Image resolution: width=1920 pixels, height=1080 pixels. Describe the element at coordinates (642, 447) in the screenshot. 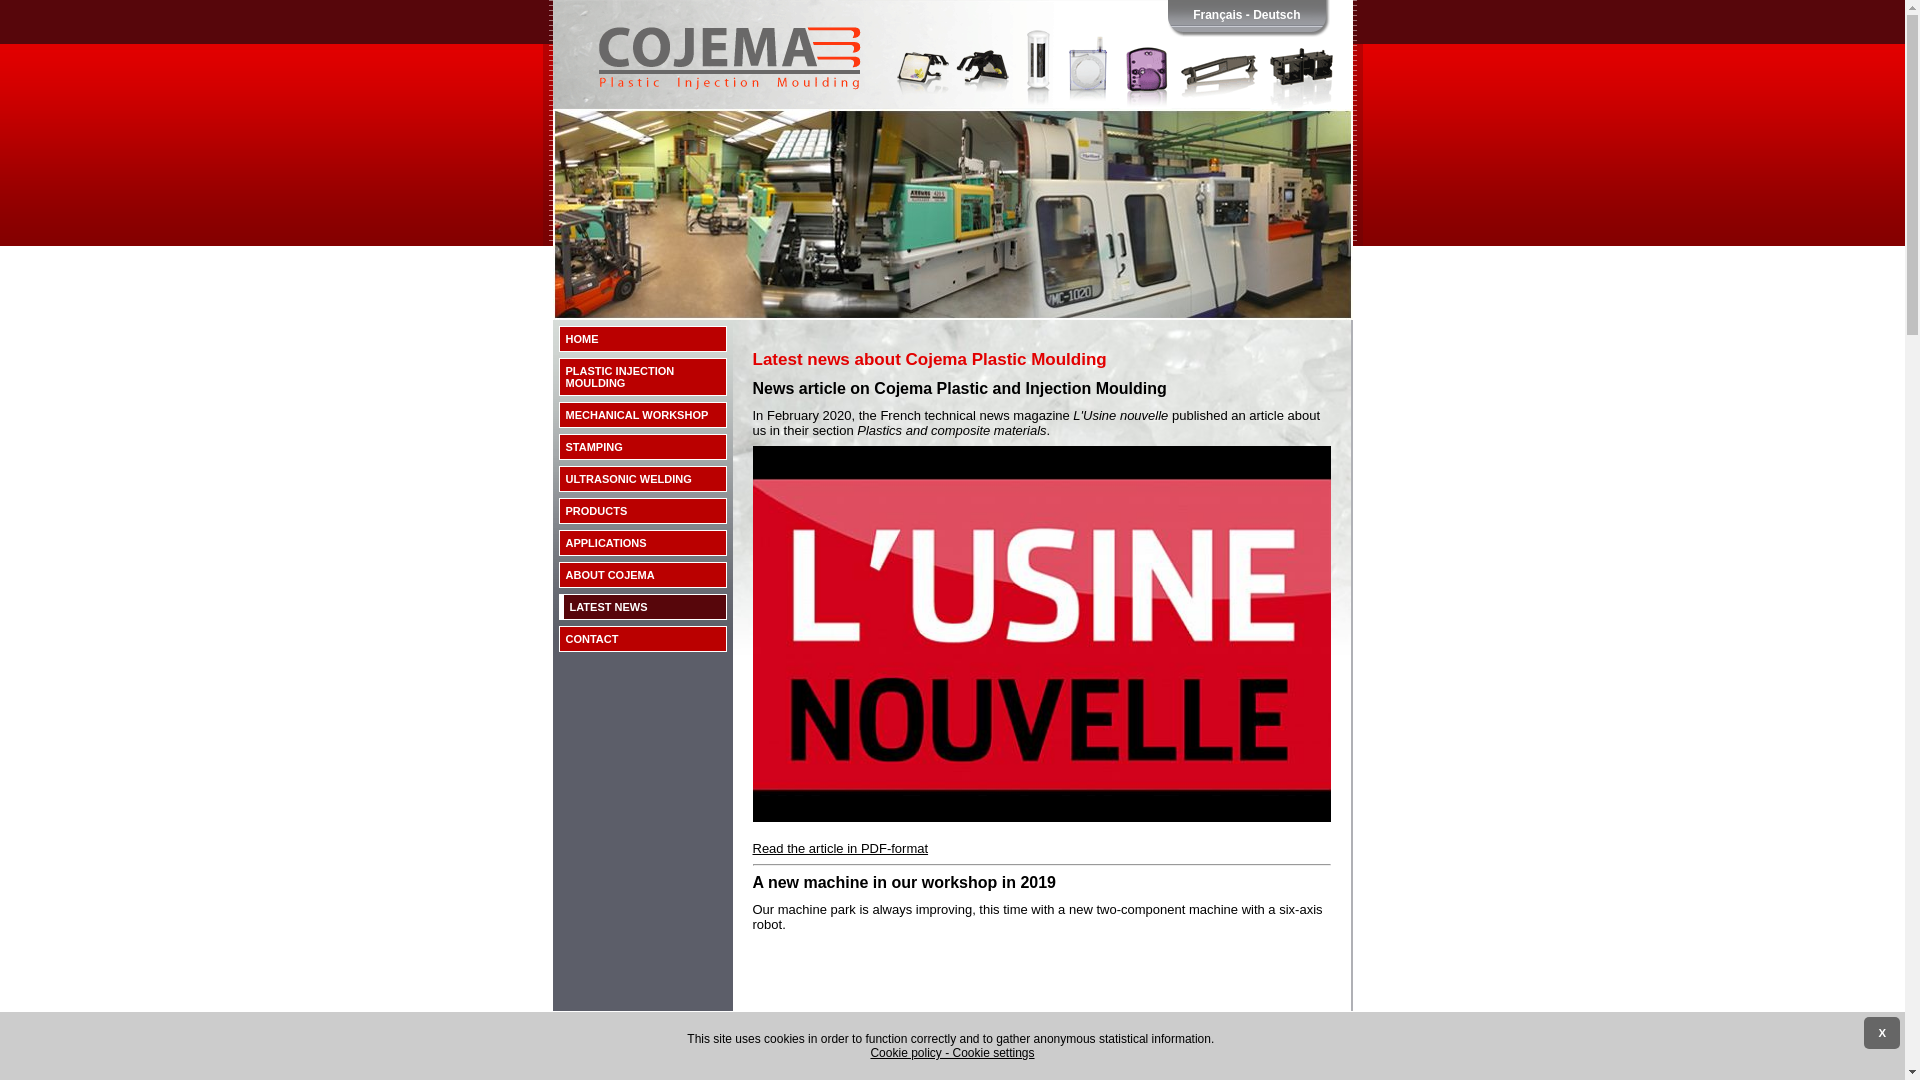

I see `STAMPING` at that location.